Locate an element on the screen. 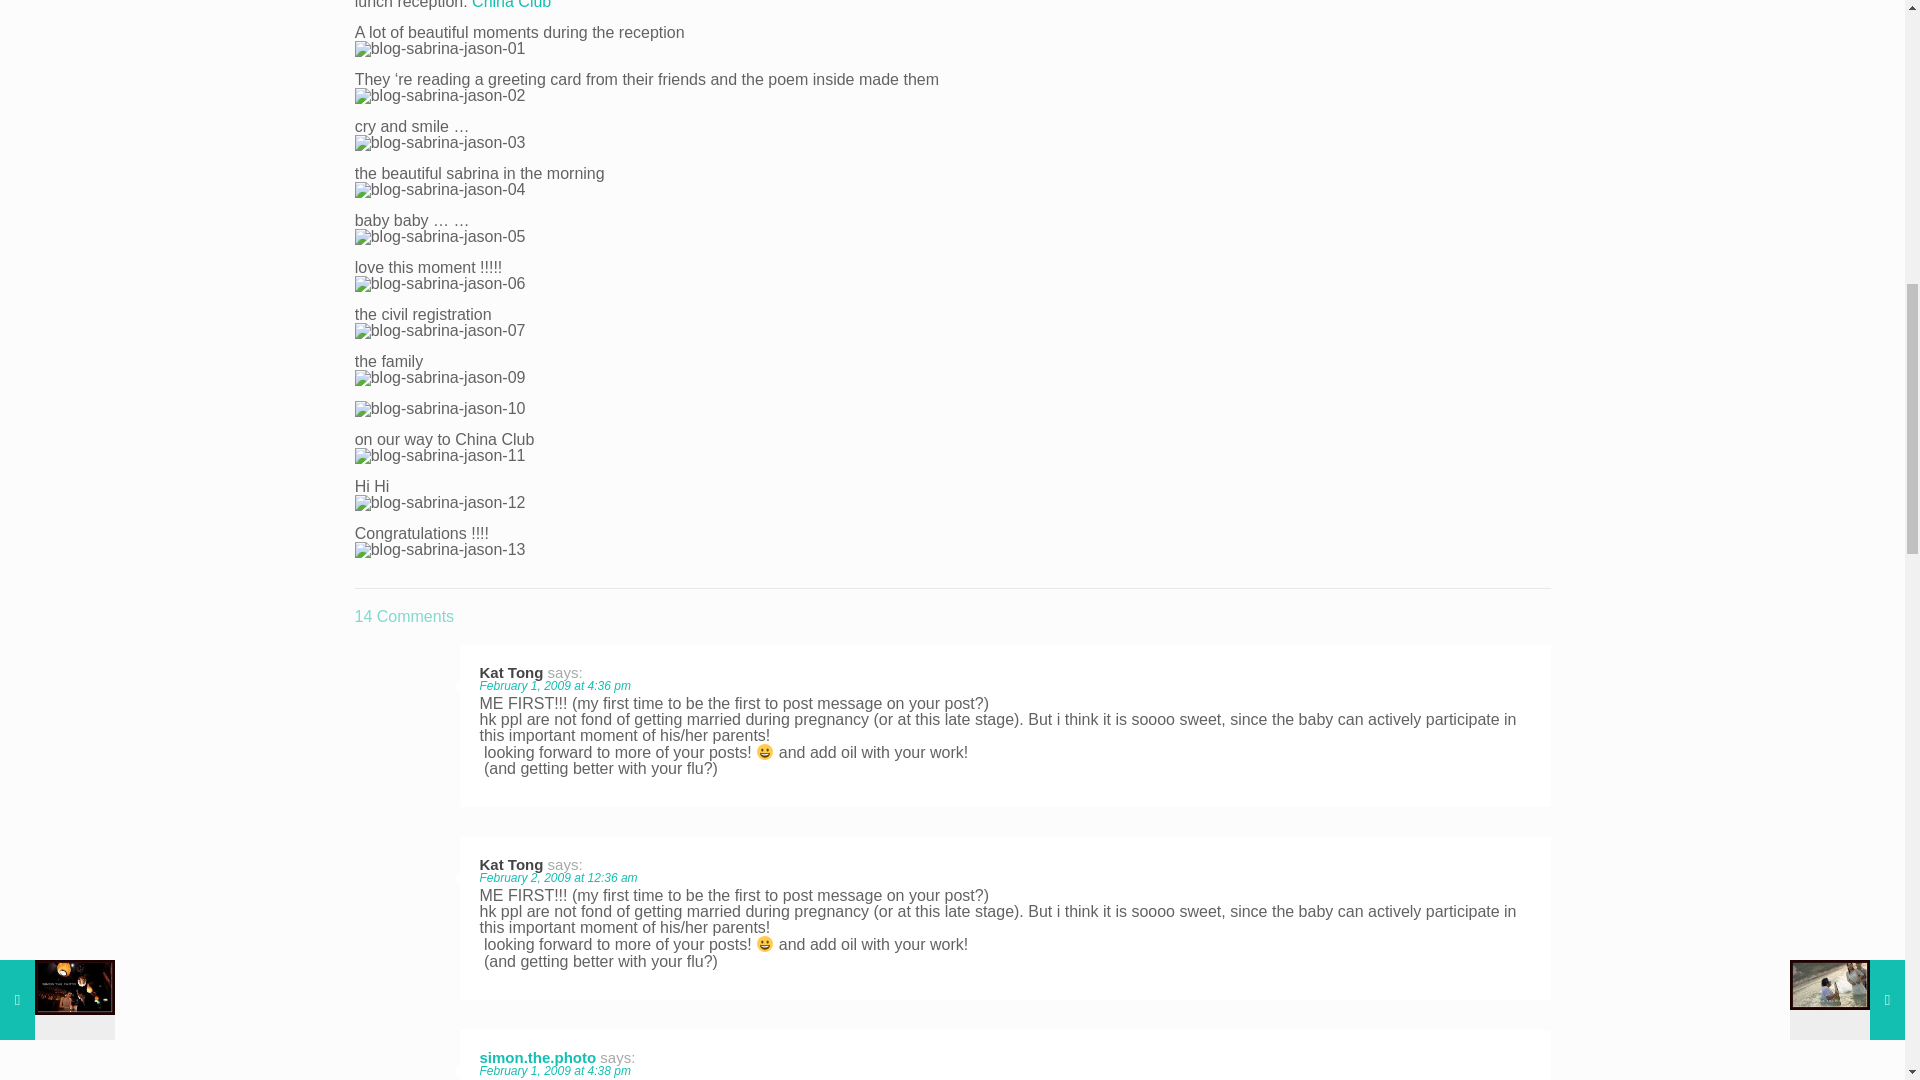 The height and width of the screenshot is (1080, 1920). February 1, 2009 at 4:36 pm is located at coordinates (556, 686).